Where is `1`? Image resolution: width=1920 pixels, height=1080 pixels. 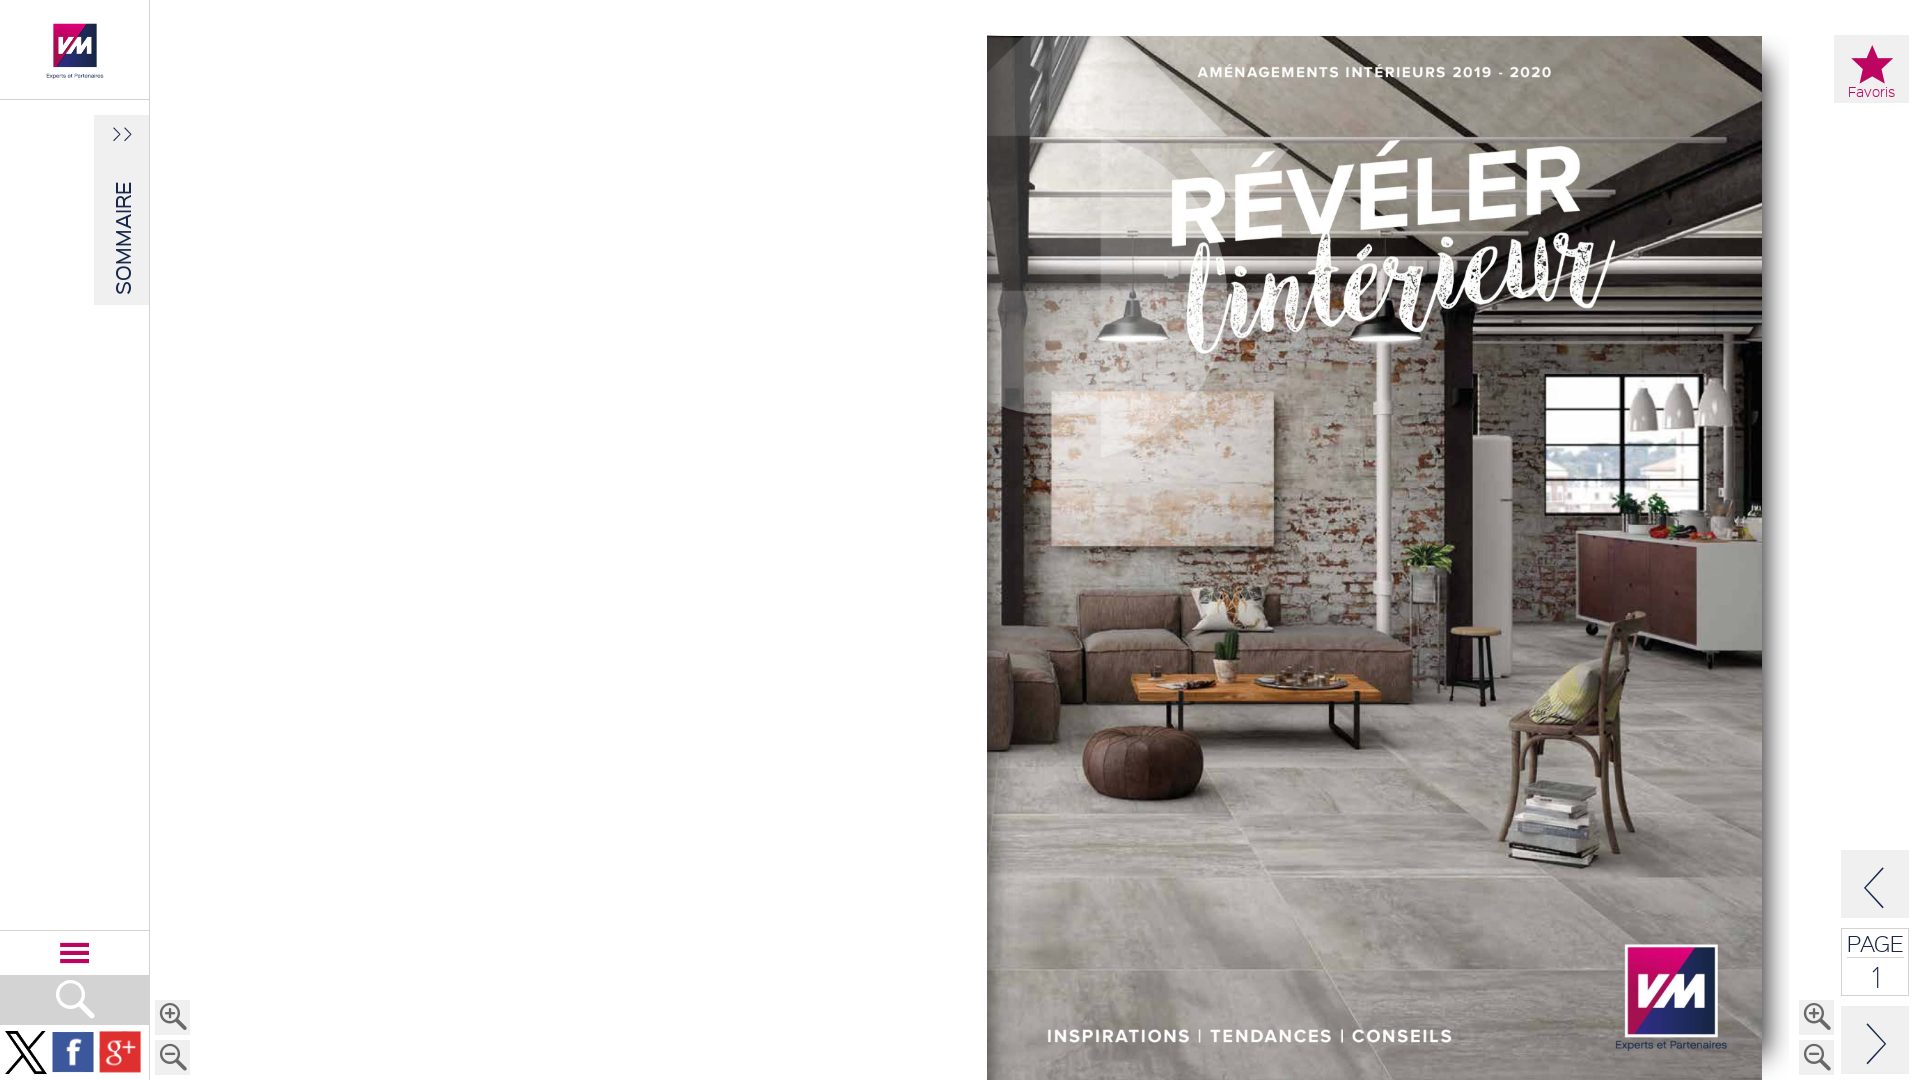
1 is located at coordinates (1876, 976).